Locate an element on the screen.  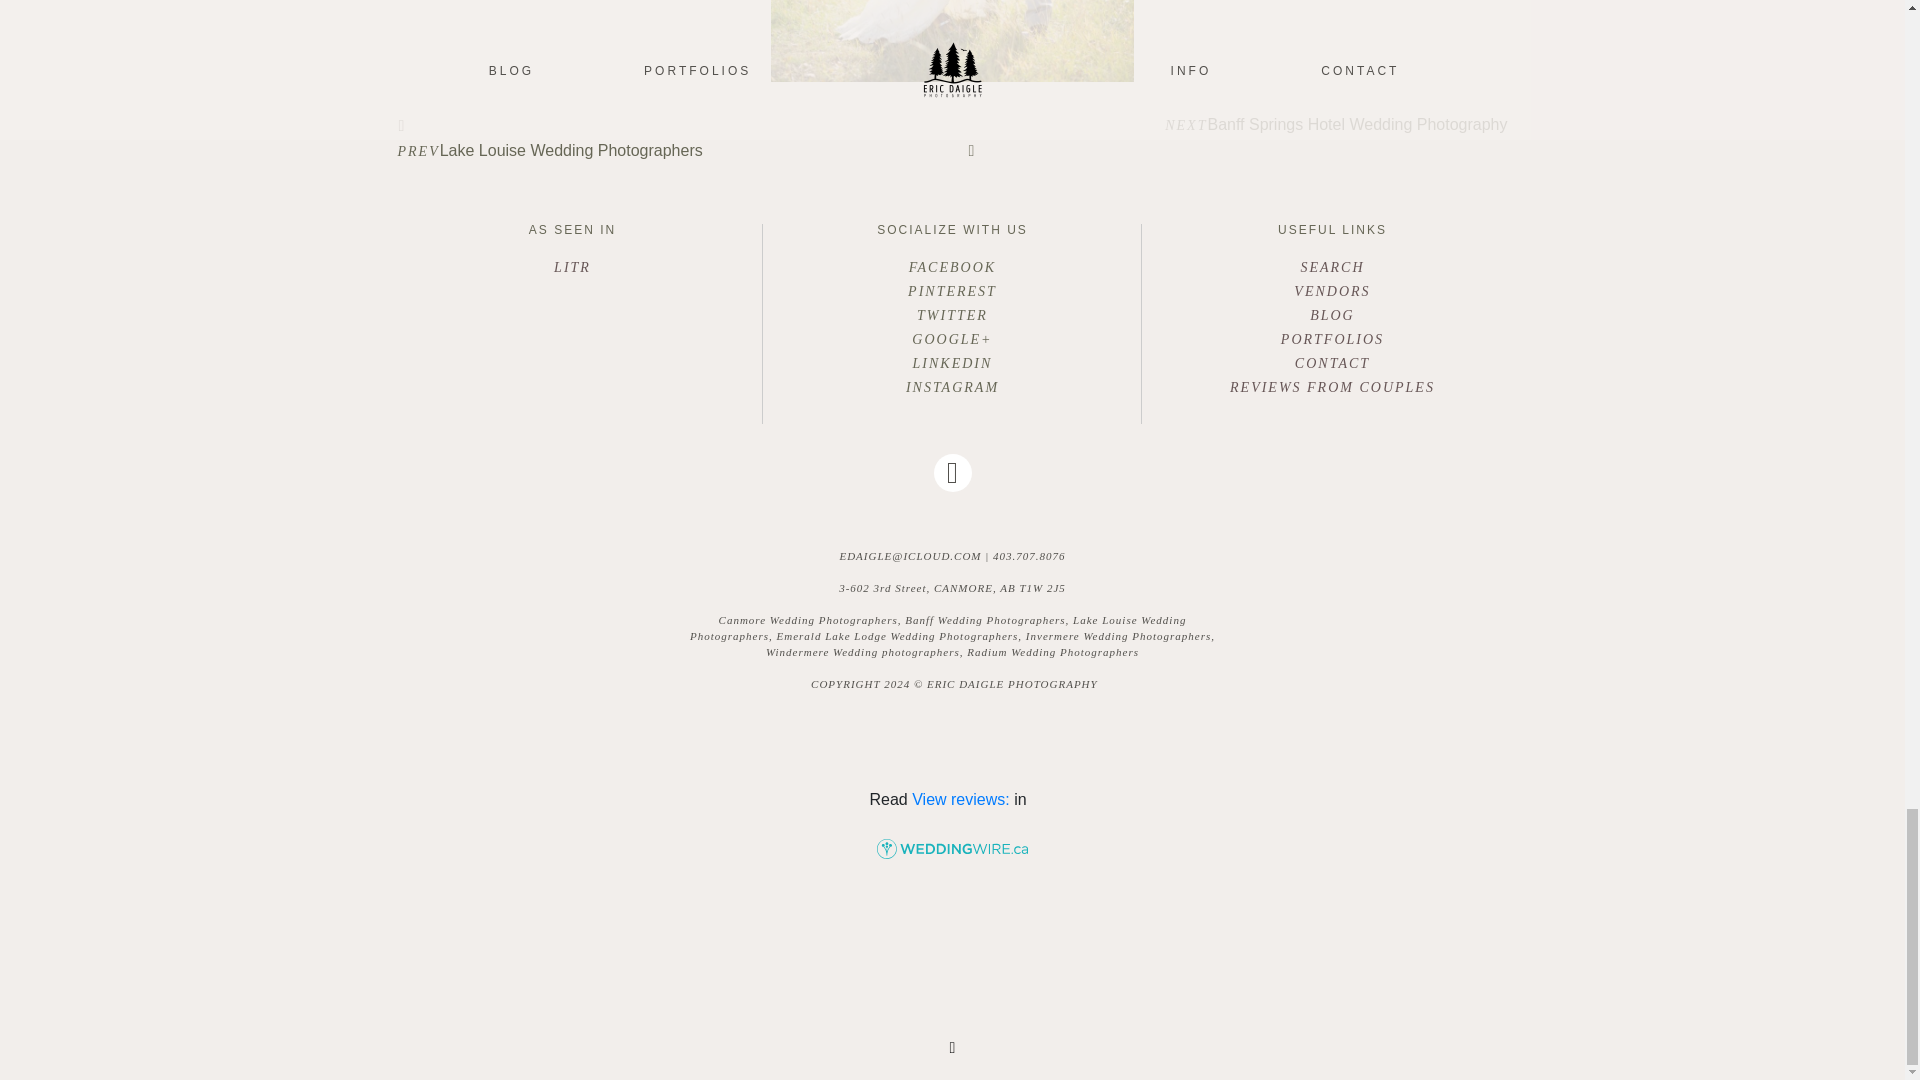
NEXTBanff Springs Hotel Wedding Photography is located at coordinates (1237, 140).